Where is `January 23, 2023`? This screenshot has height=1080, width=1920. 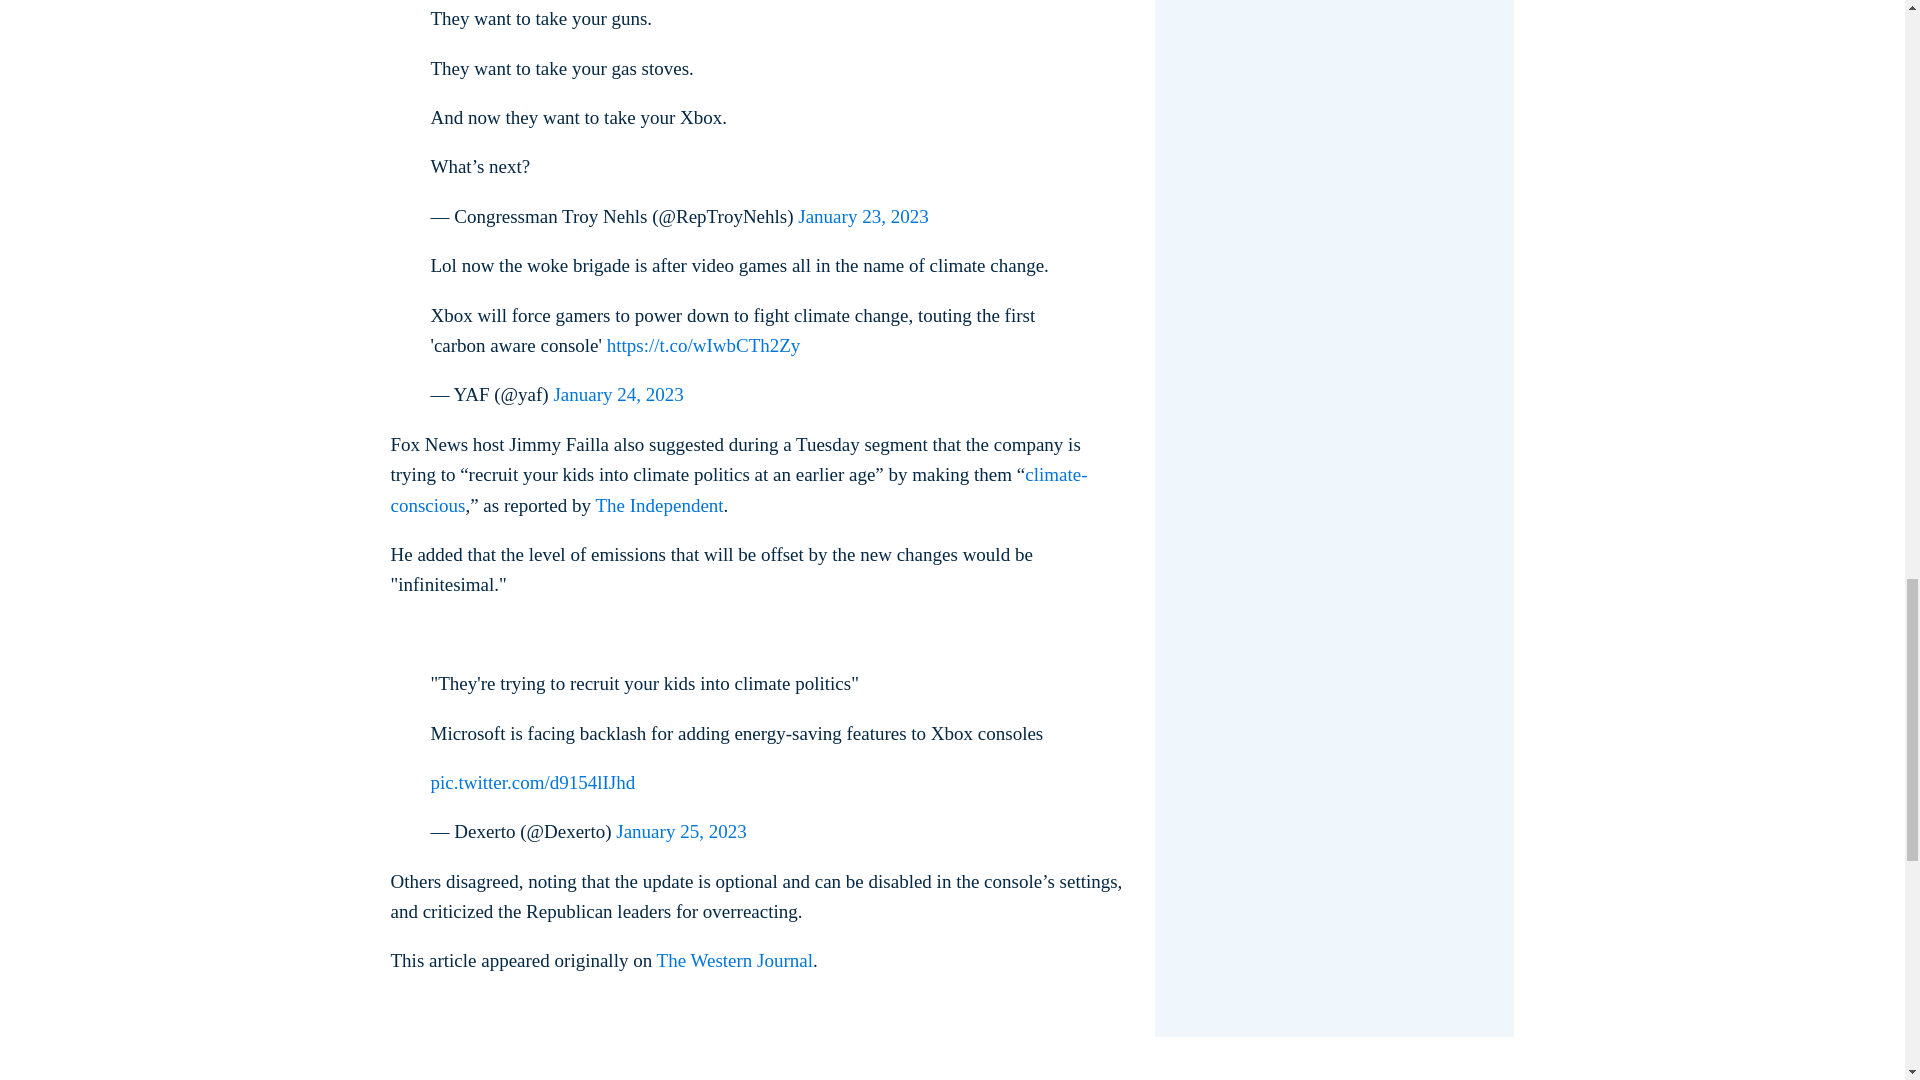 January 23, 2023 is located at coordinates (862, 216).